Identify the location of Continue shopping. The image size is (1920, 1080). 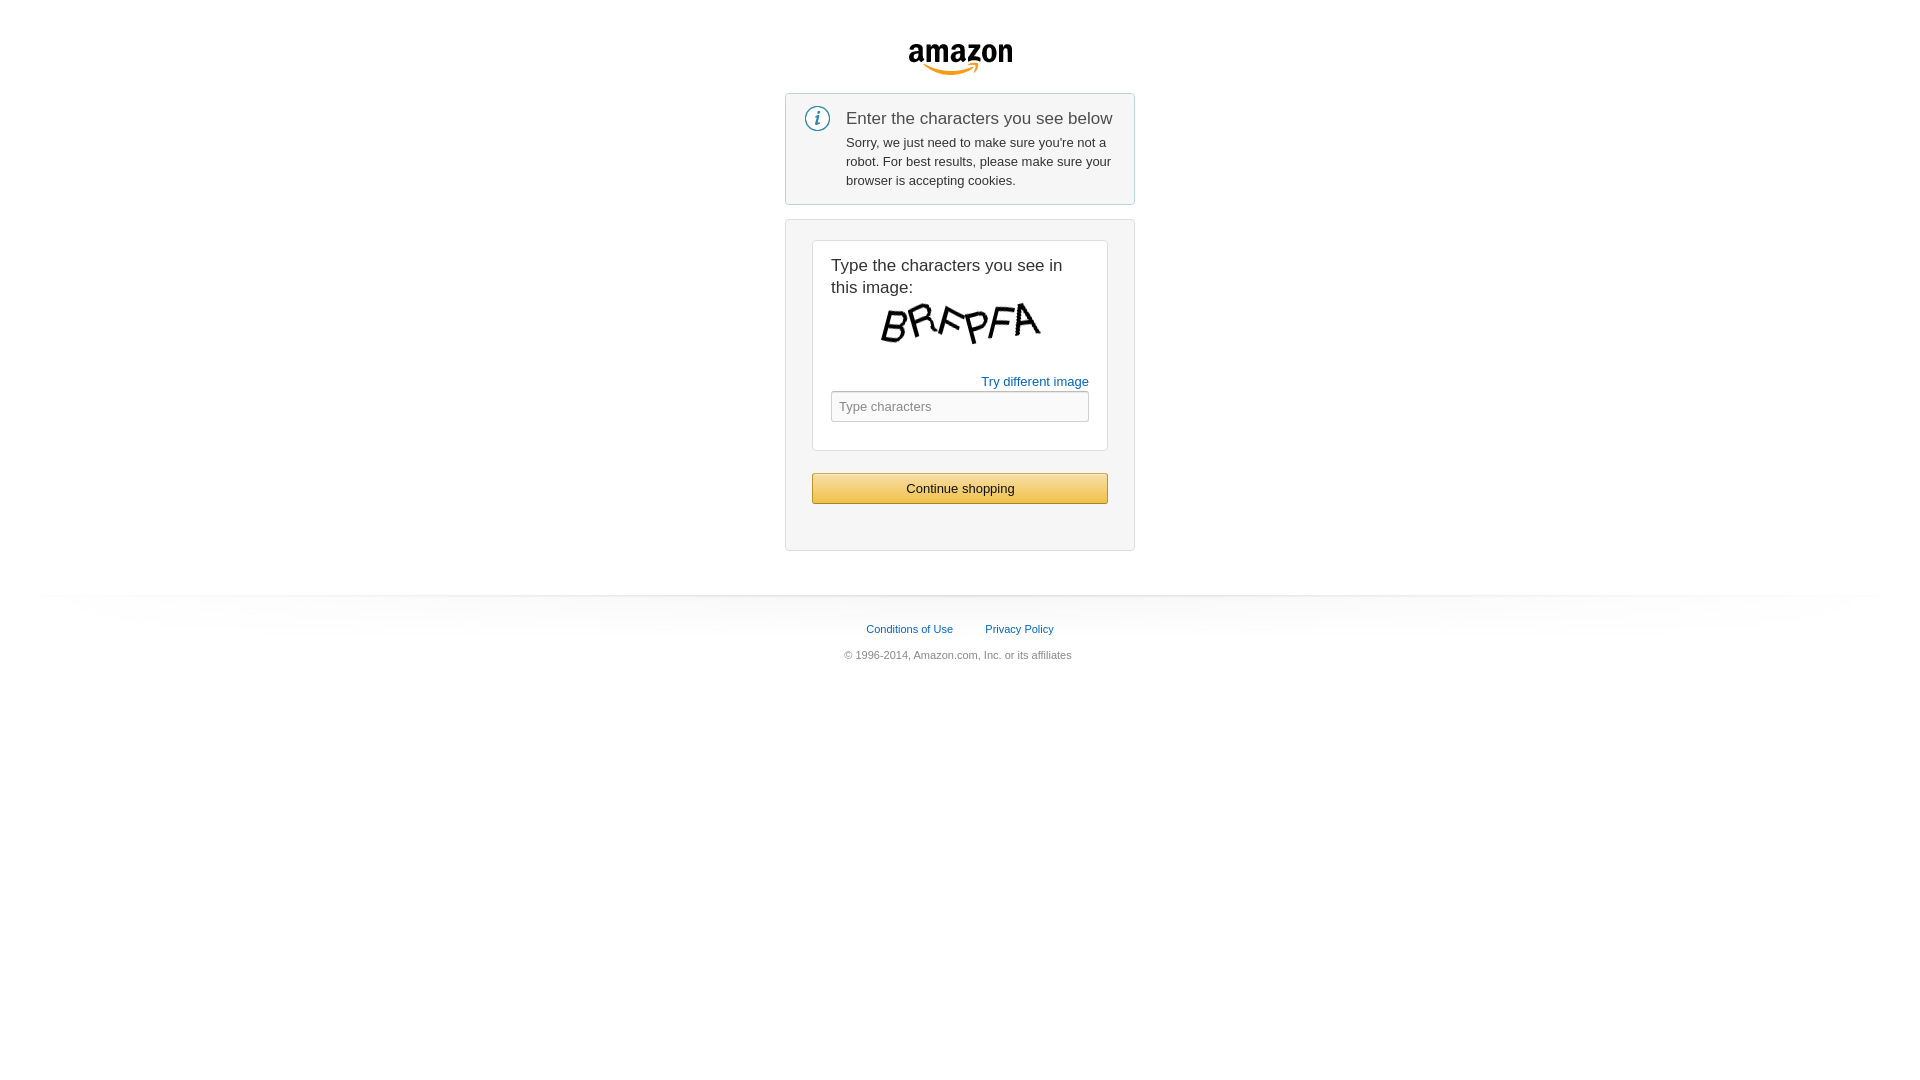
(960, 488).